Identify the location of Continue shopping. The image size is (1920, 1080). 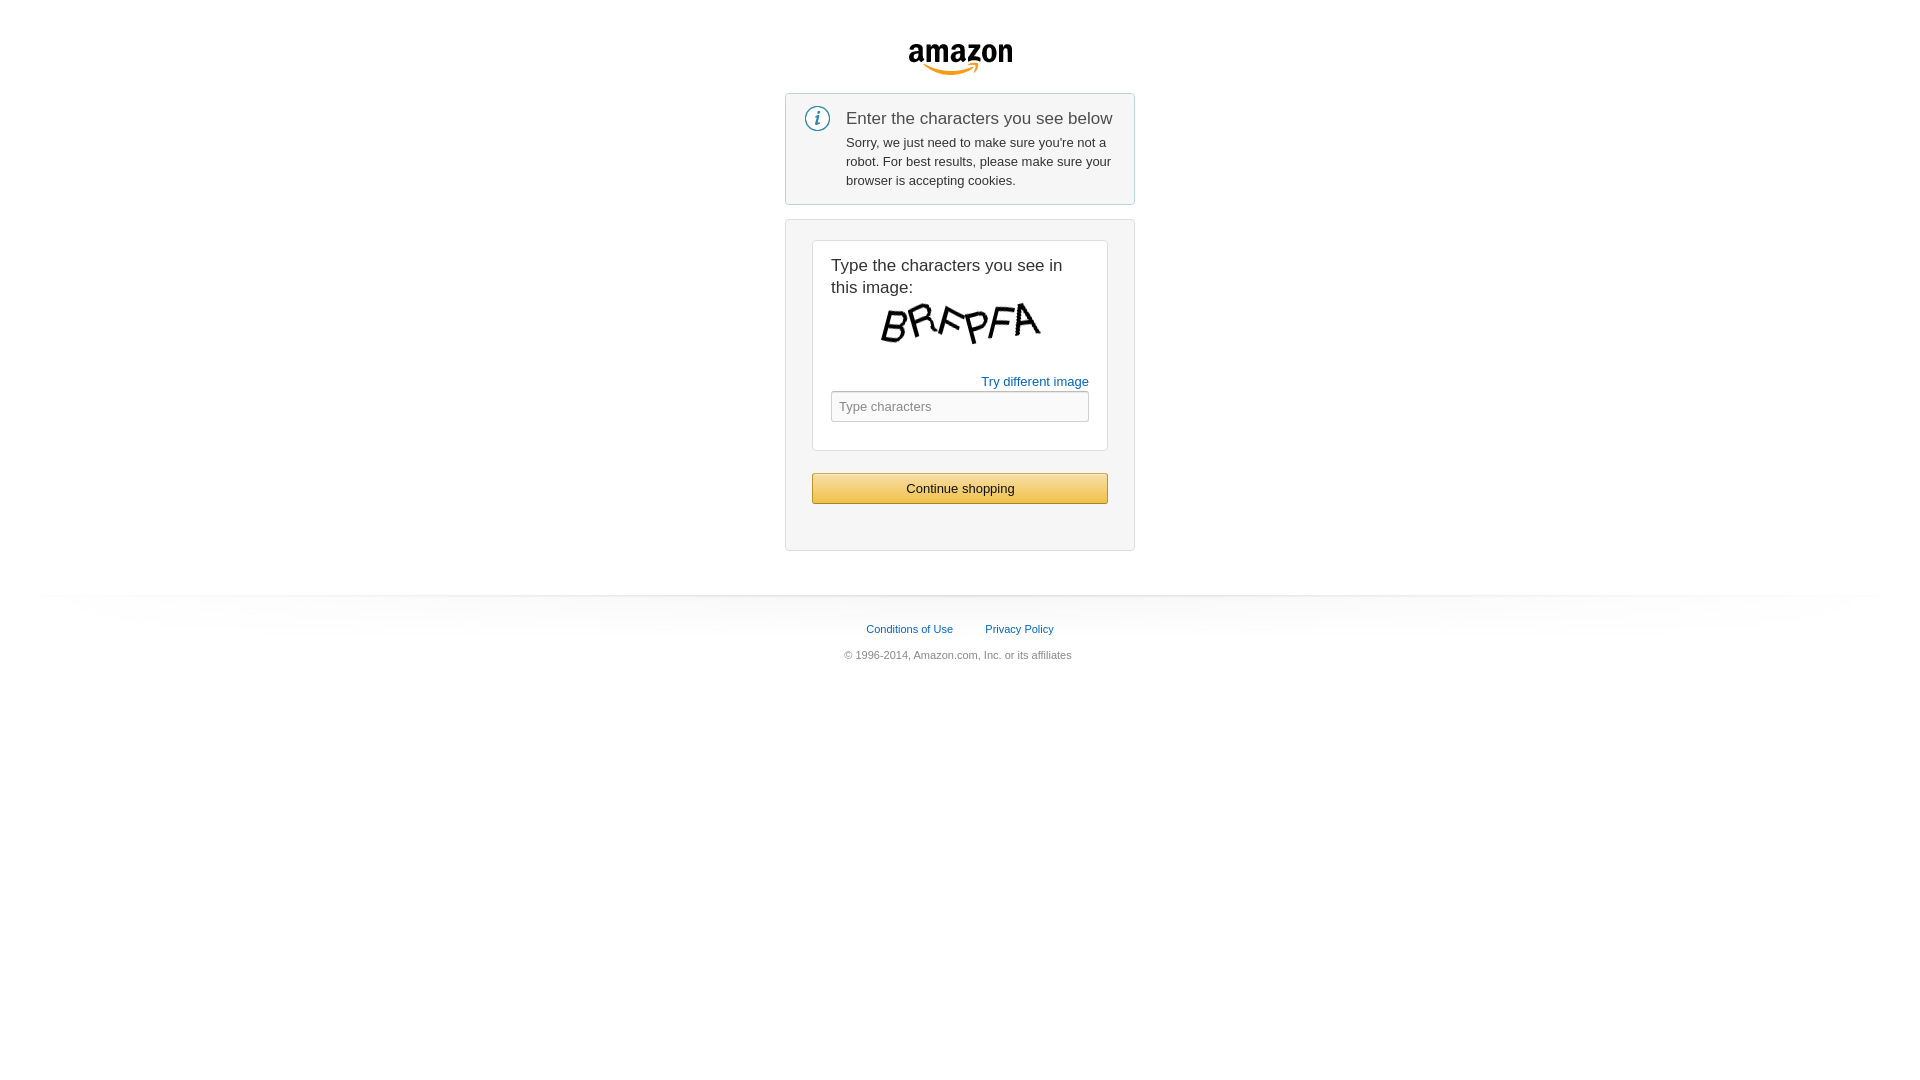
(960, 488).